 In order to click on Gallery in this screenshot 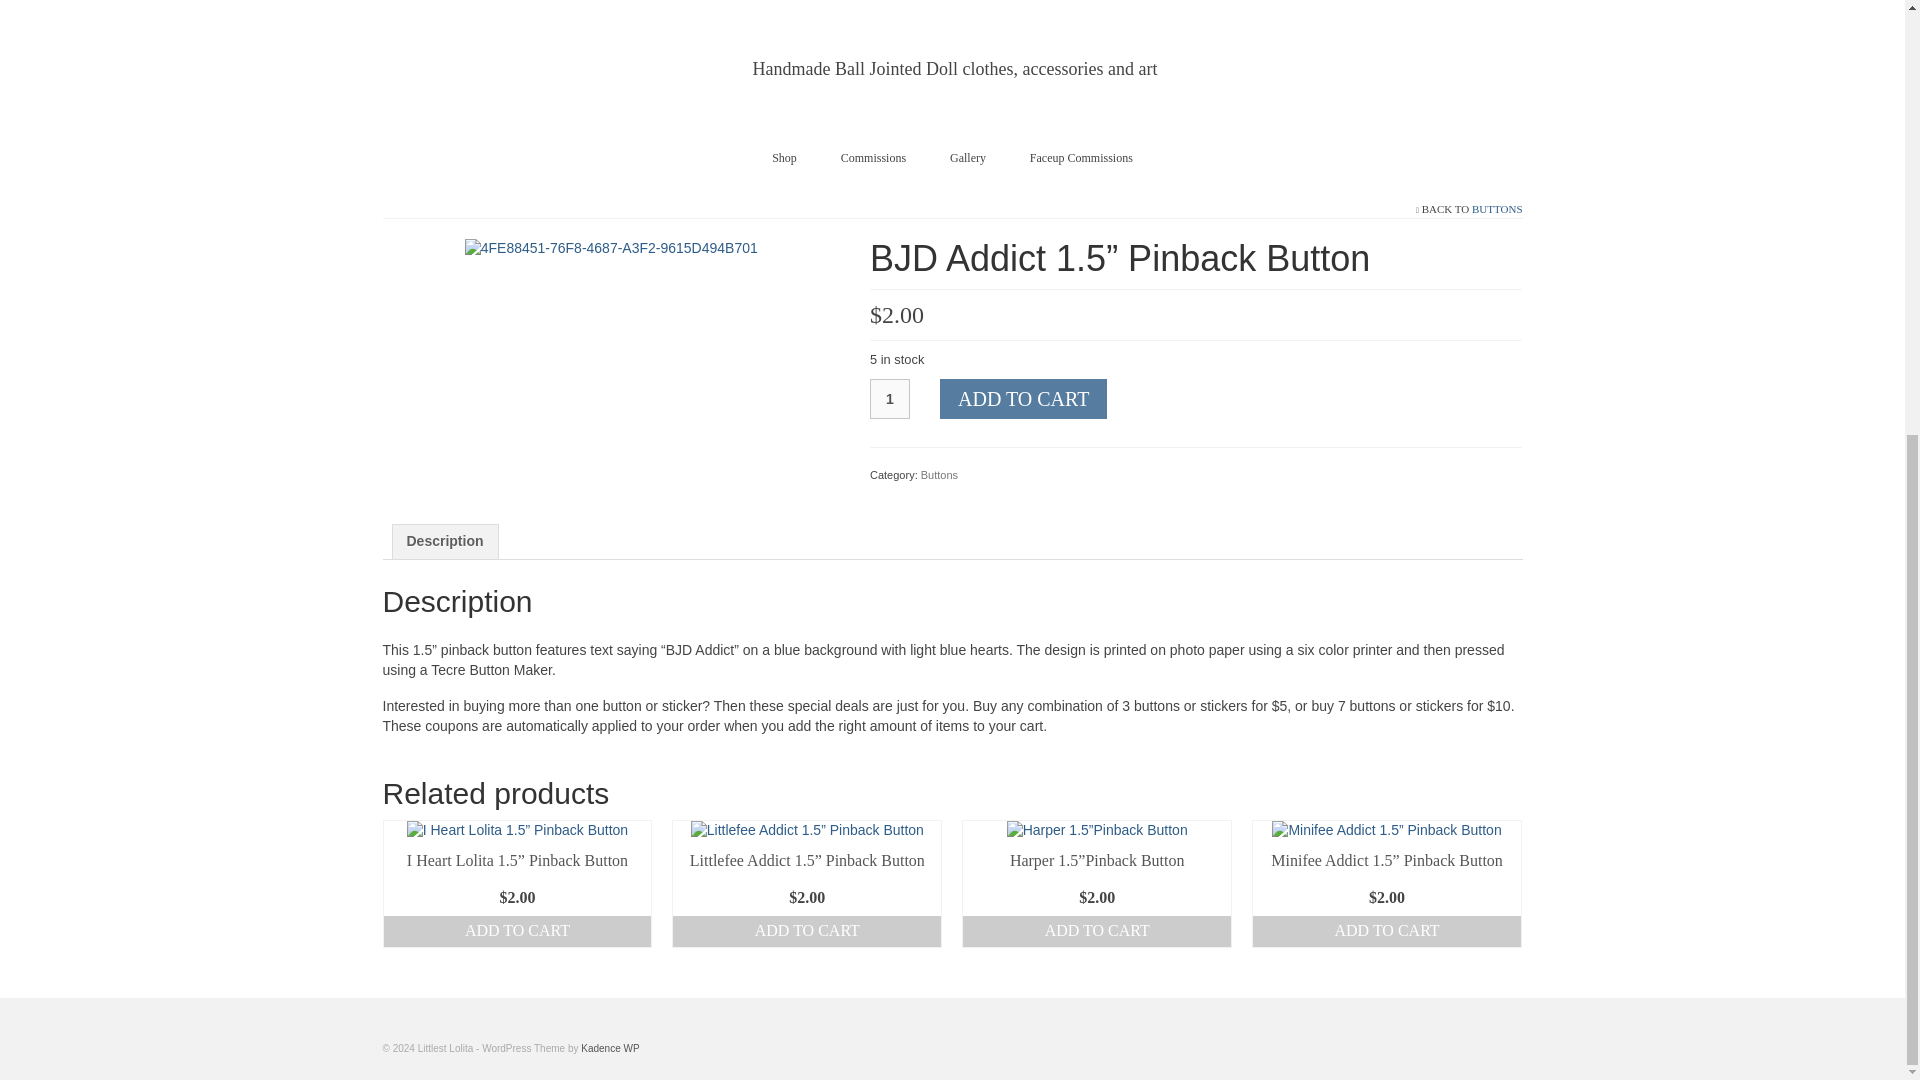, I will do `click(968, 158)`.